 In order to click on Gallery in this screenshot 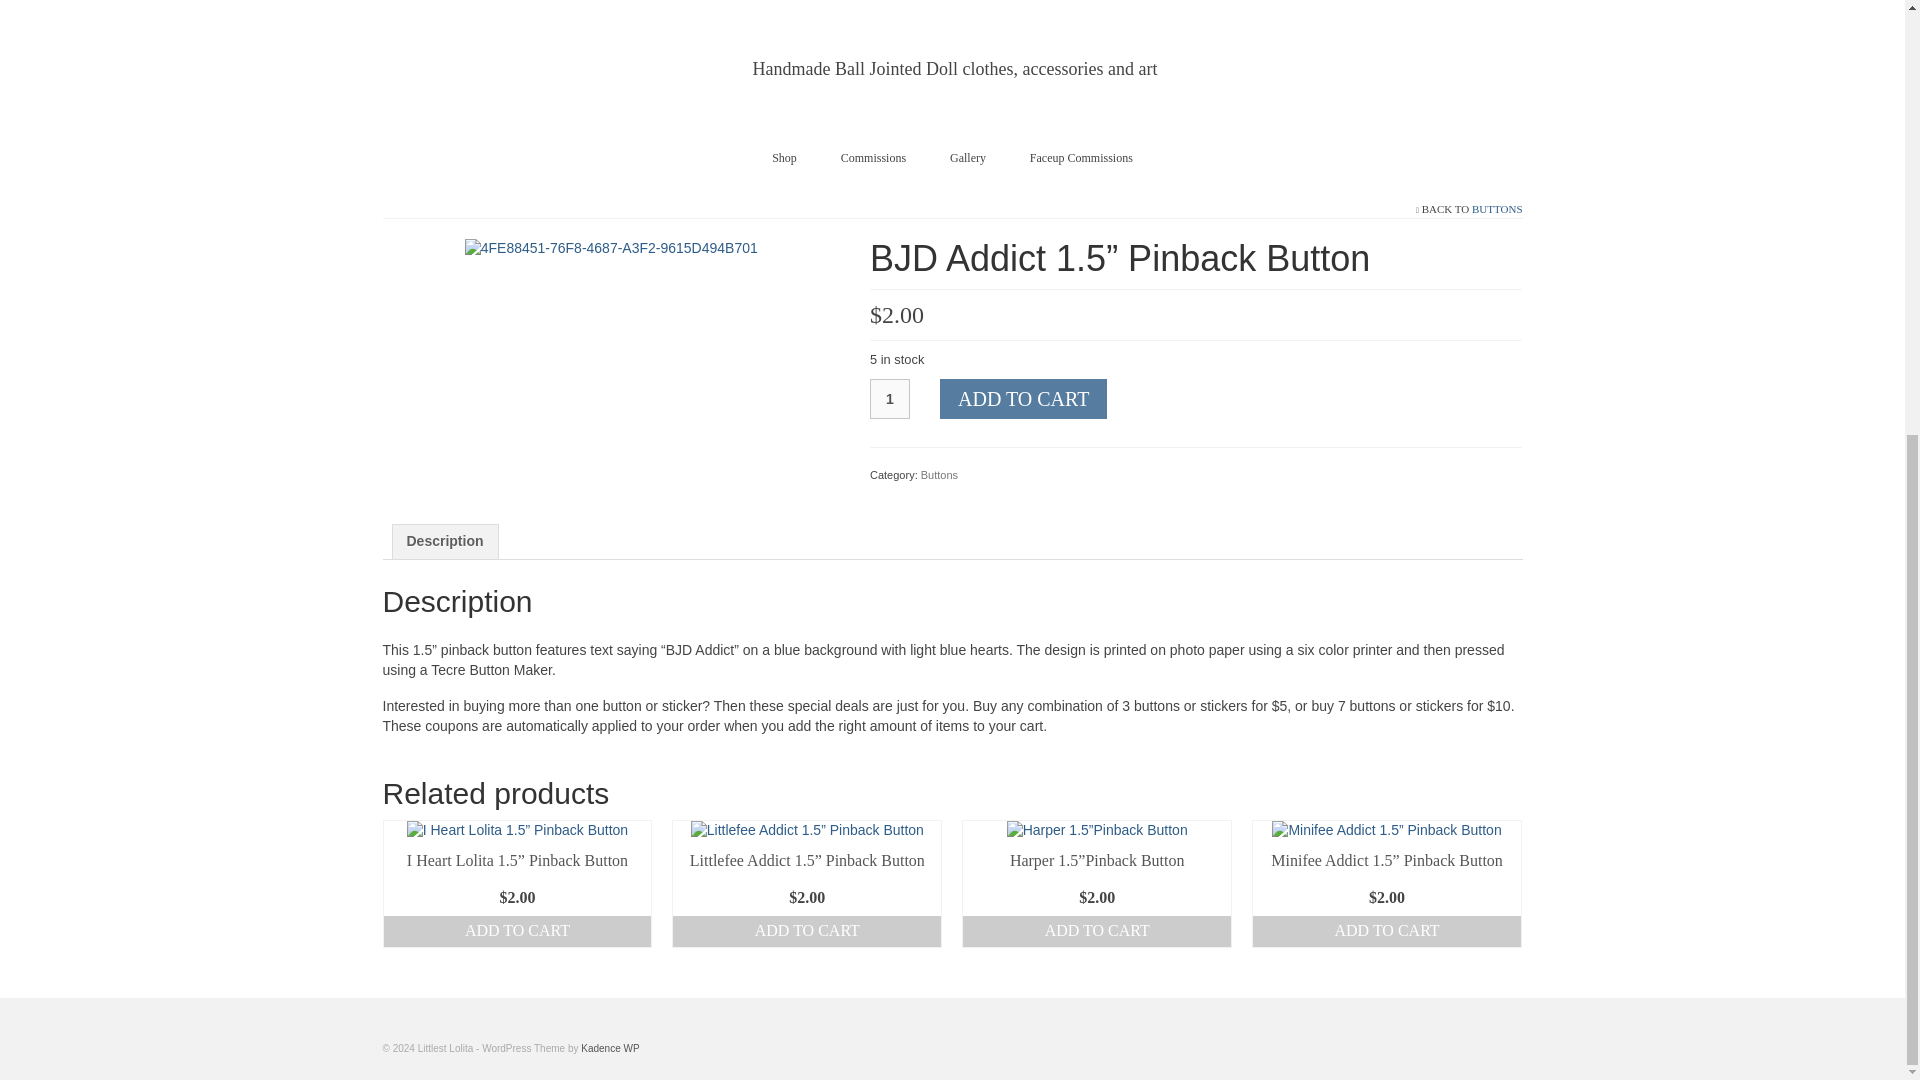, I will do `click(968, 158)`.